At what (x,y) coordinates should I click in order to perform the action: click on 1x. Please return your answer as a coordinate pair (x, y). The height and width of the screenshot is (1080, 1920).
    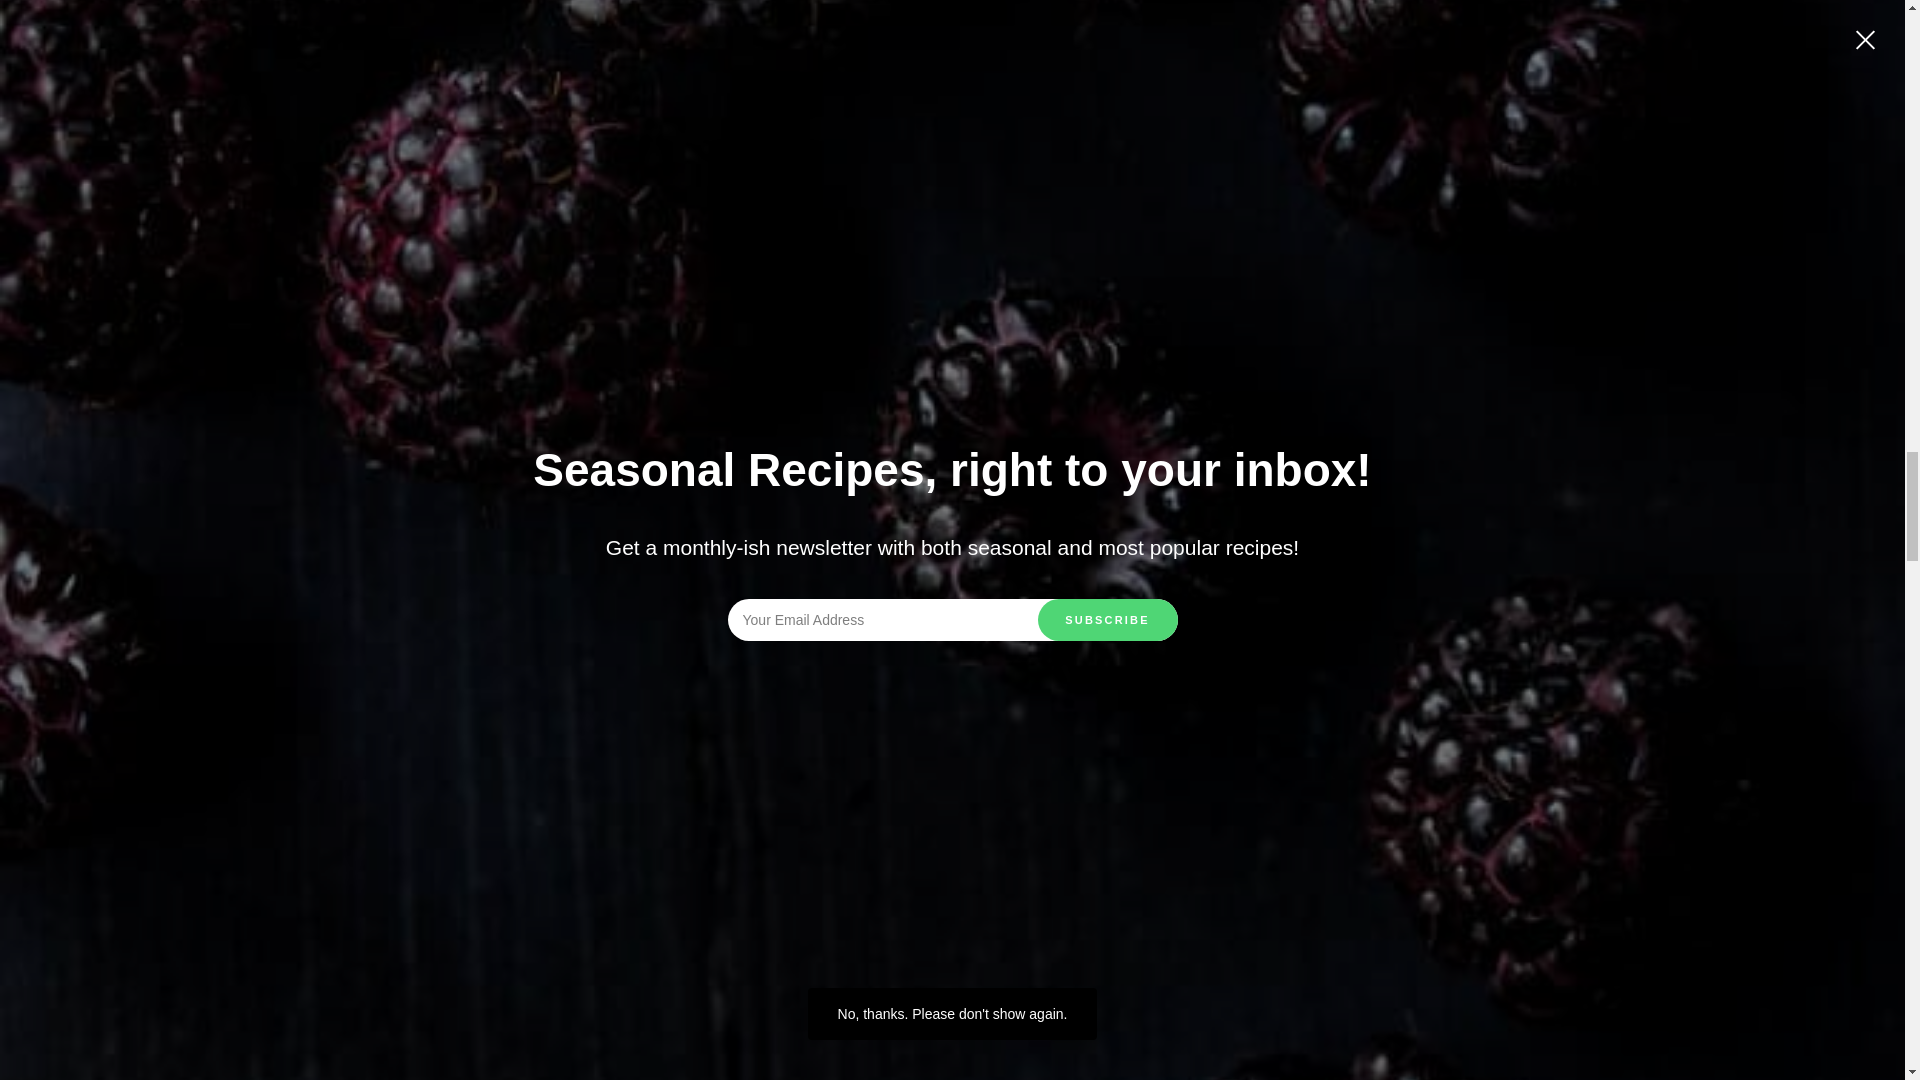
    Looking at the image, I should click on (318, 17).